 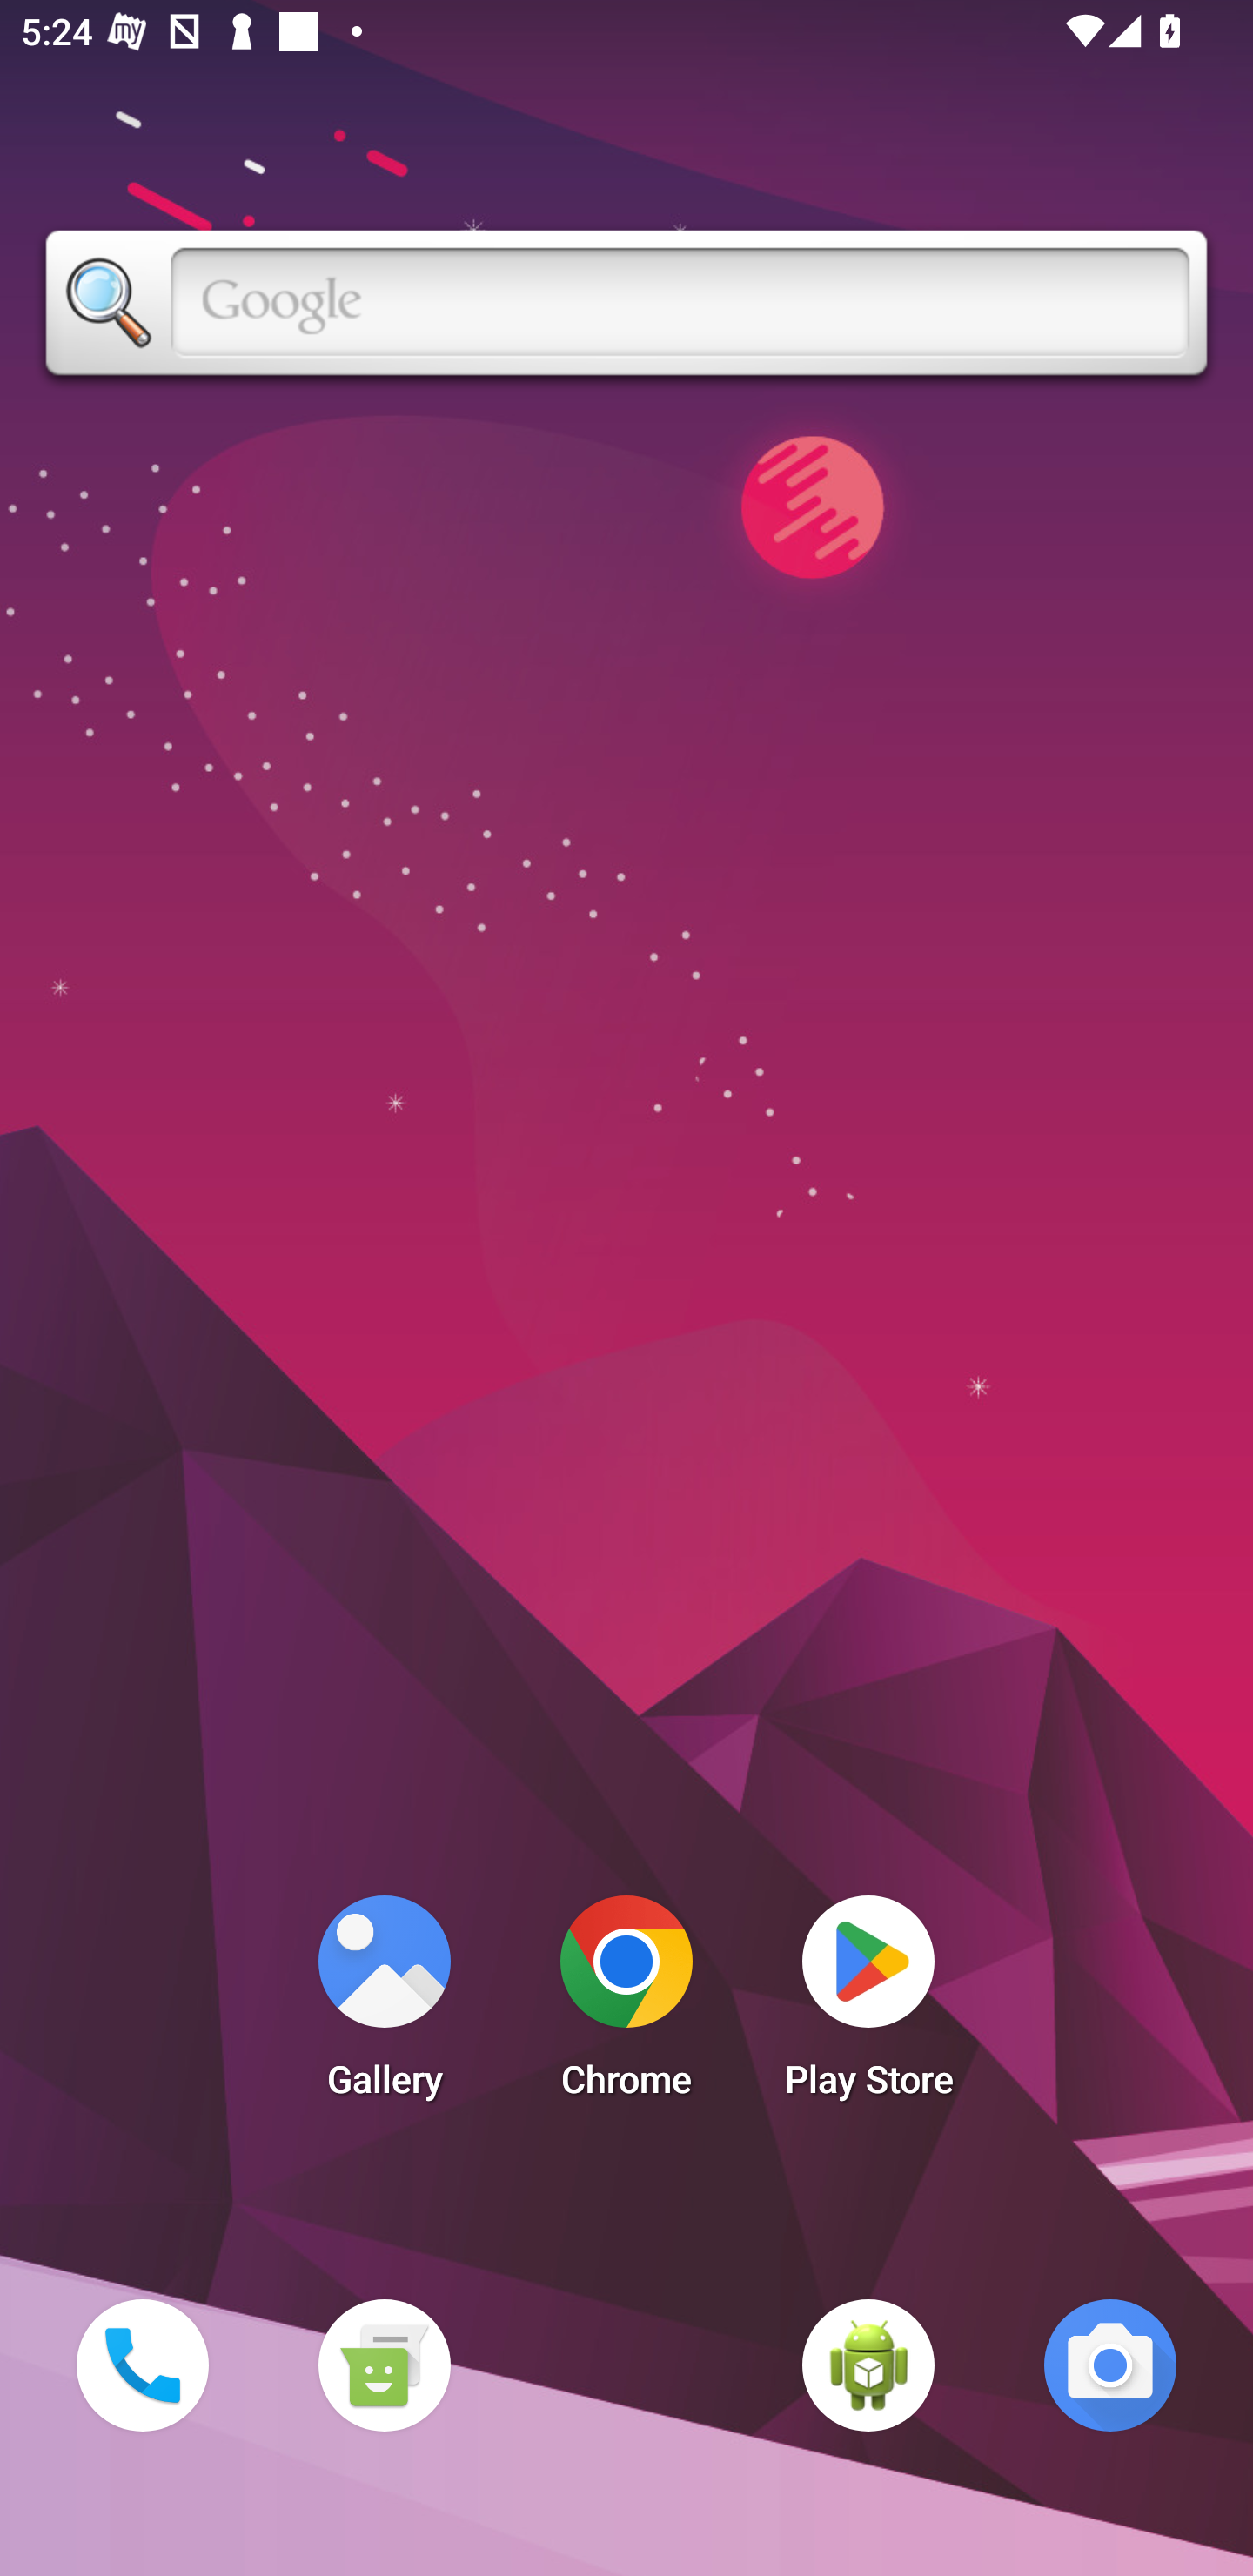 What do you see at coordinates (868, 2365) in the screenshot?
I see `WebView Browser Tester` at bounding box center [868, 2365].